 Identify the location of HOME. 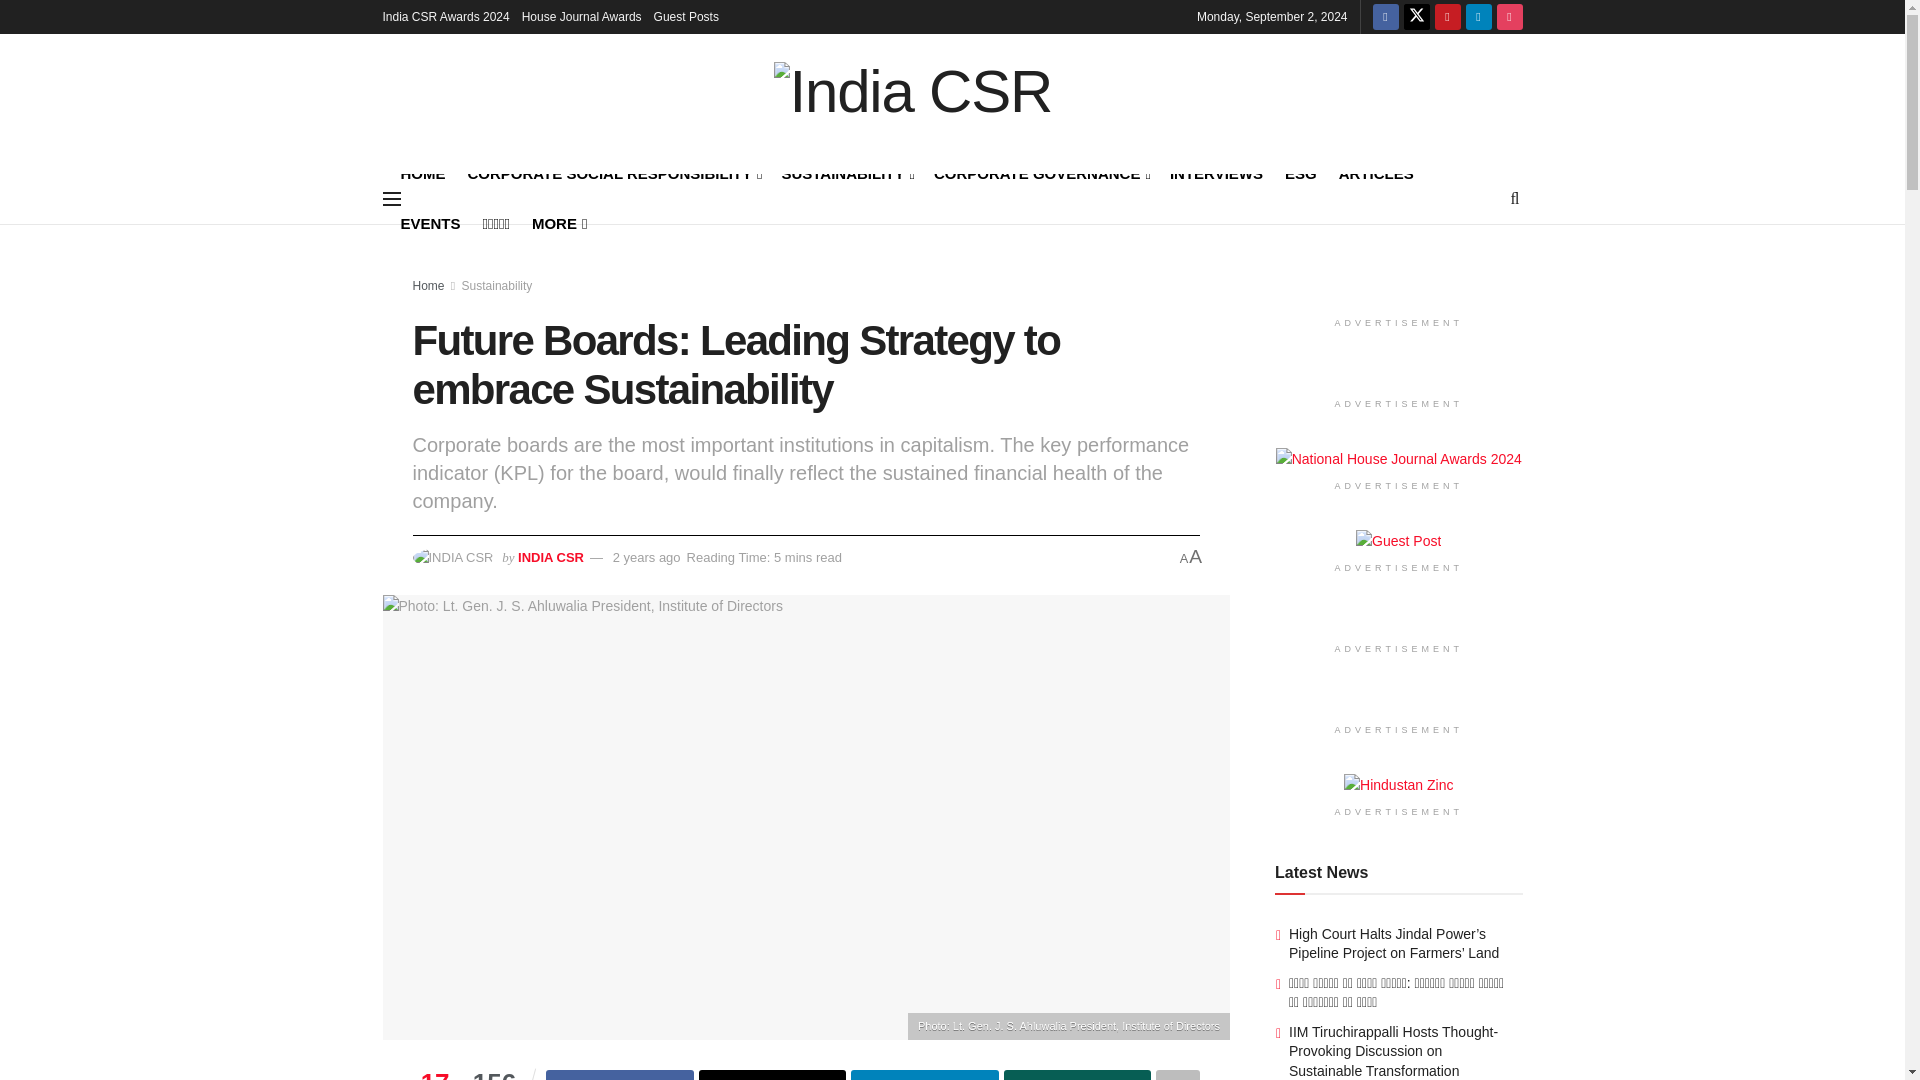
(422, 172).